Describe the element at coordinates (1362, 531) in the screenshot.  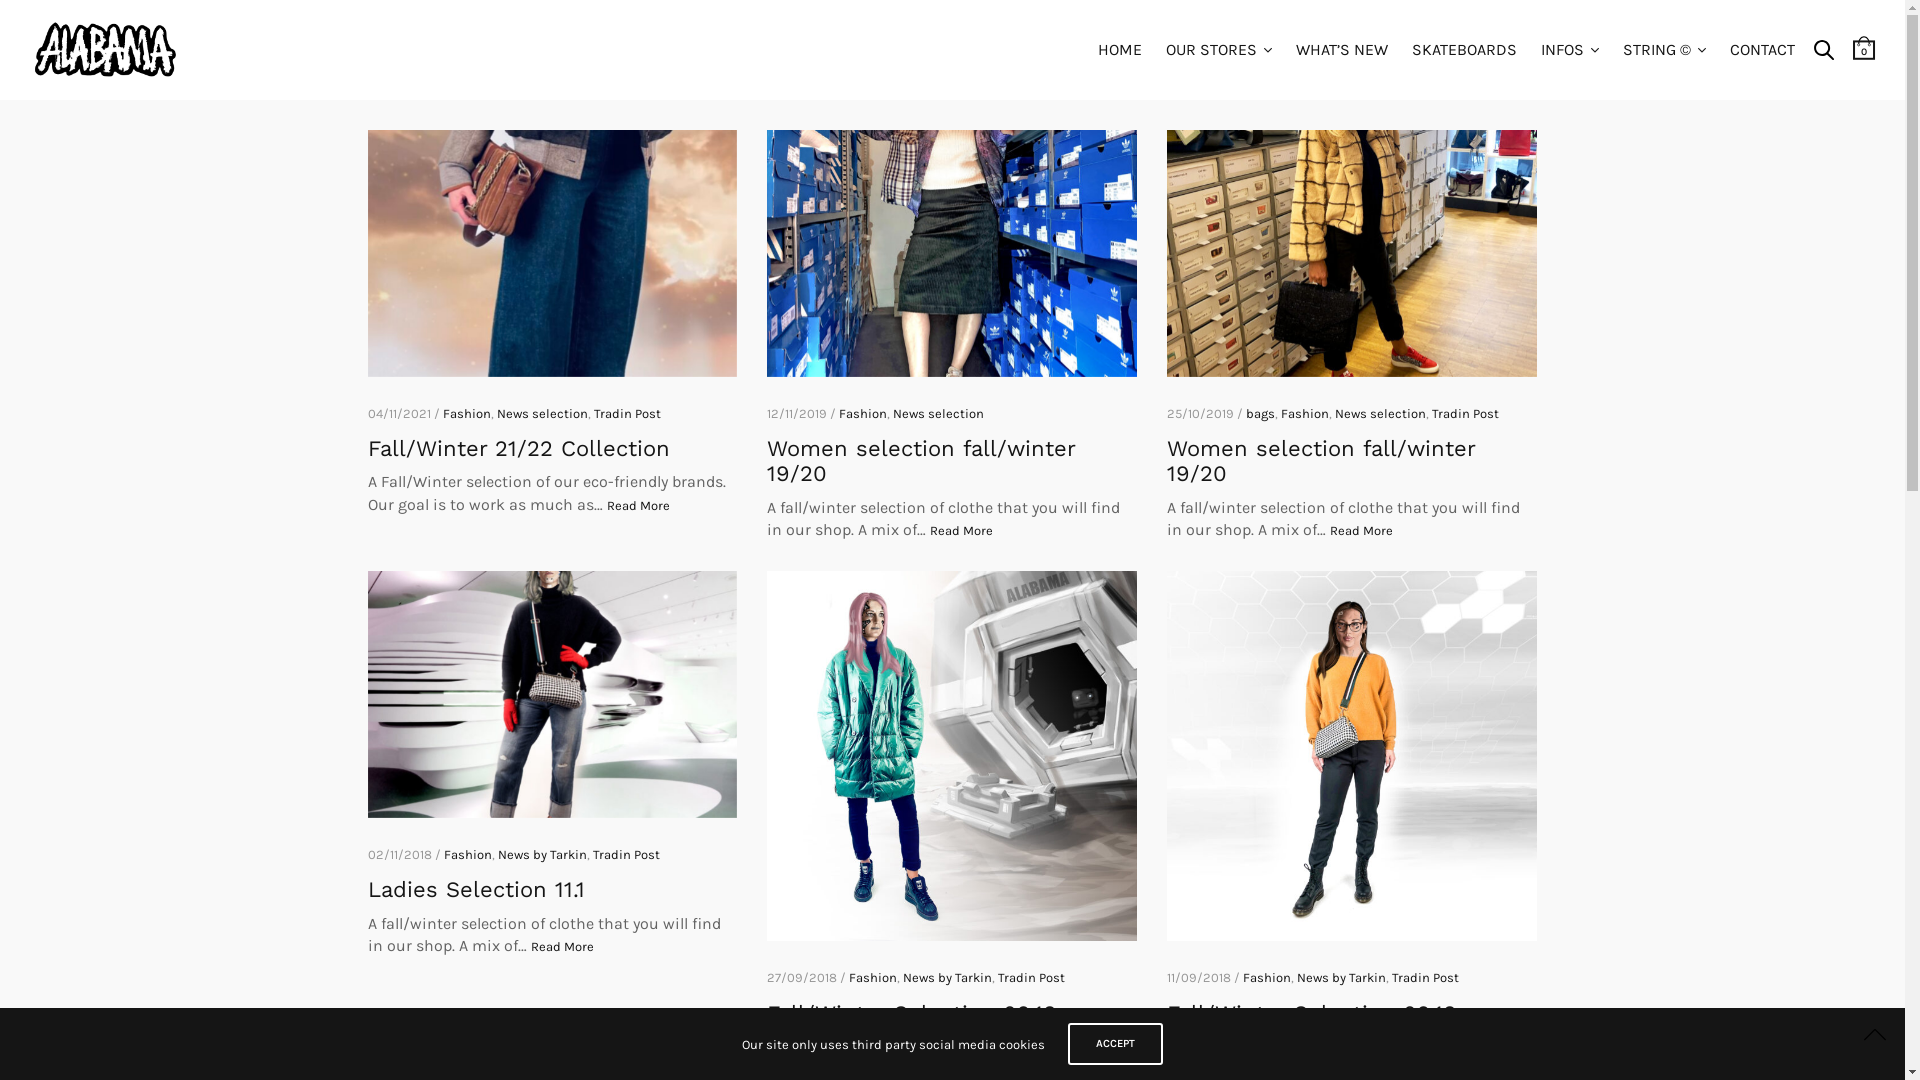
I see `Read More` at that location.